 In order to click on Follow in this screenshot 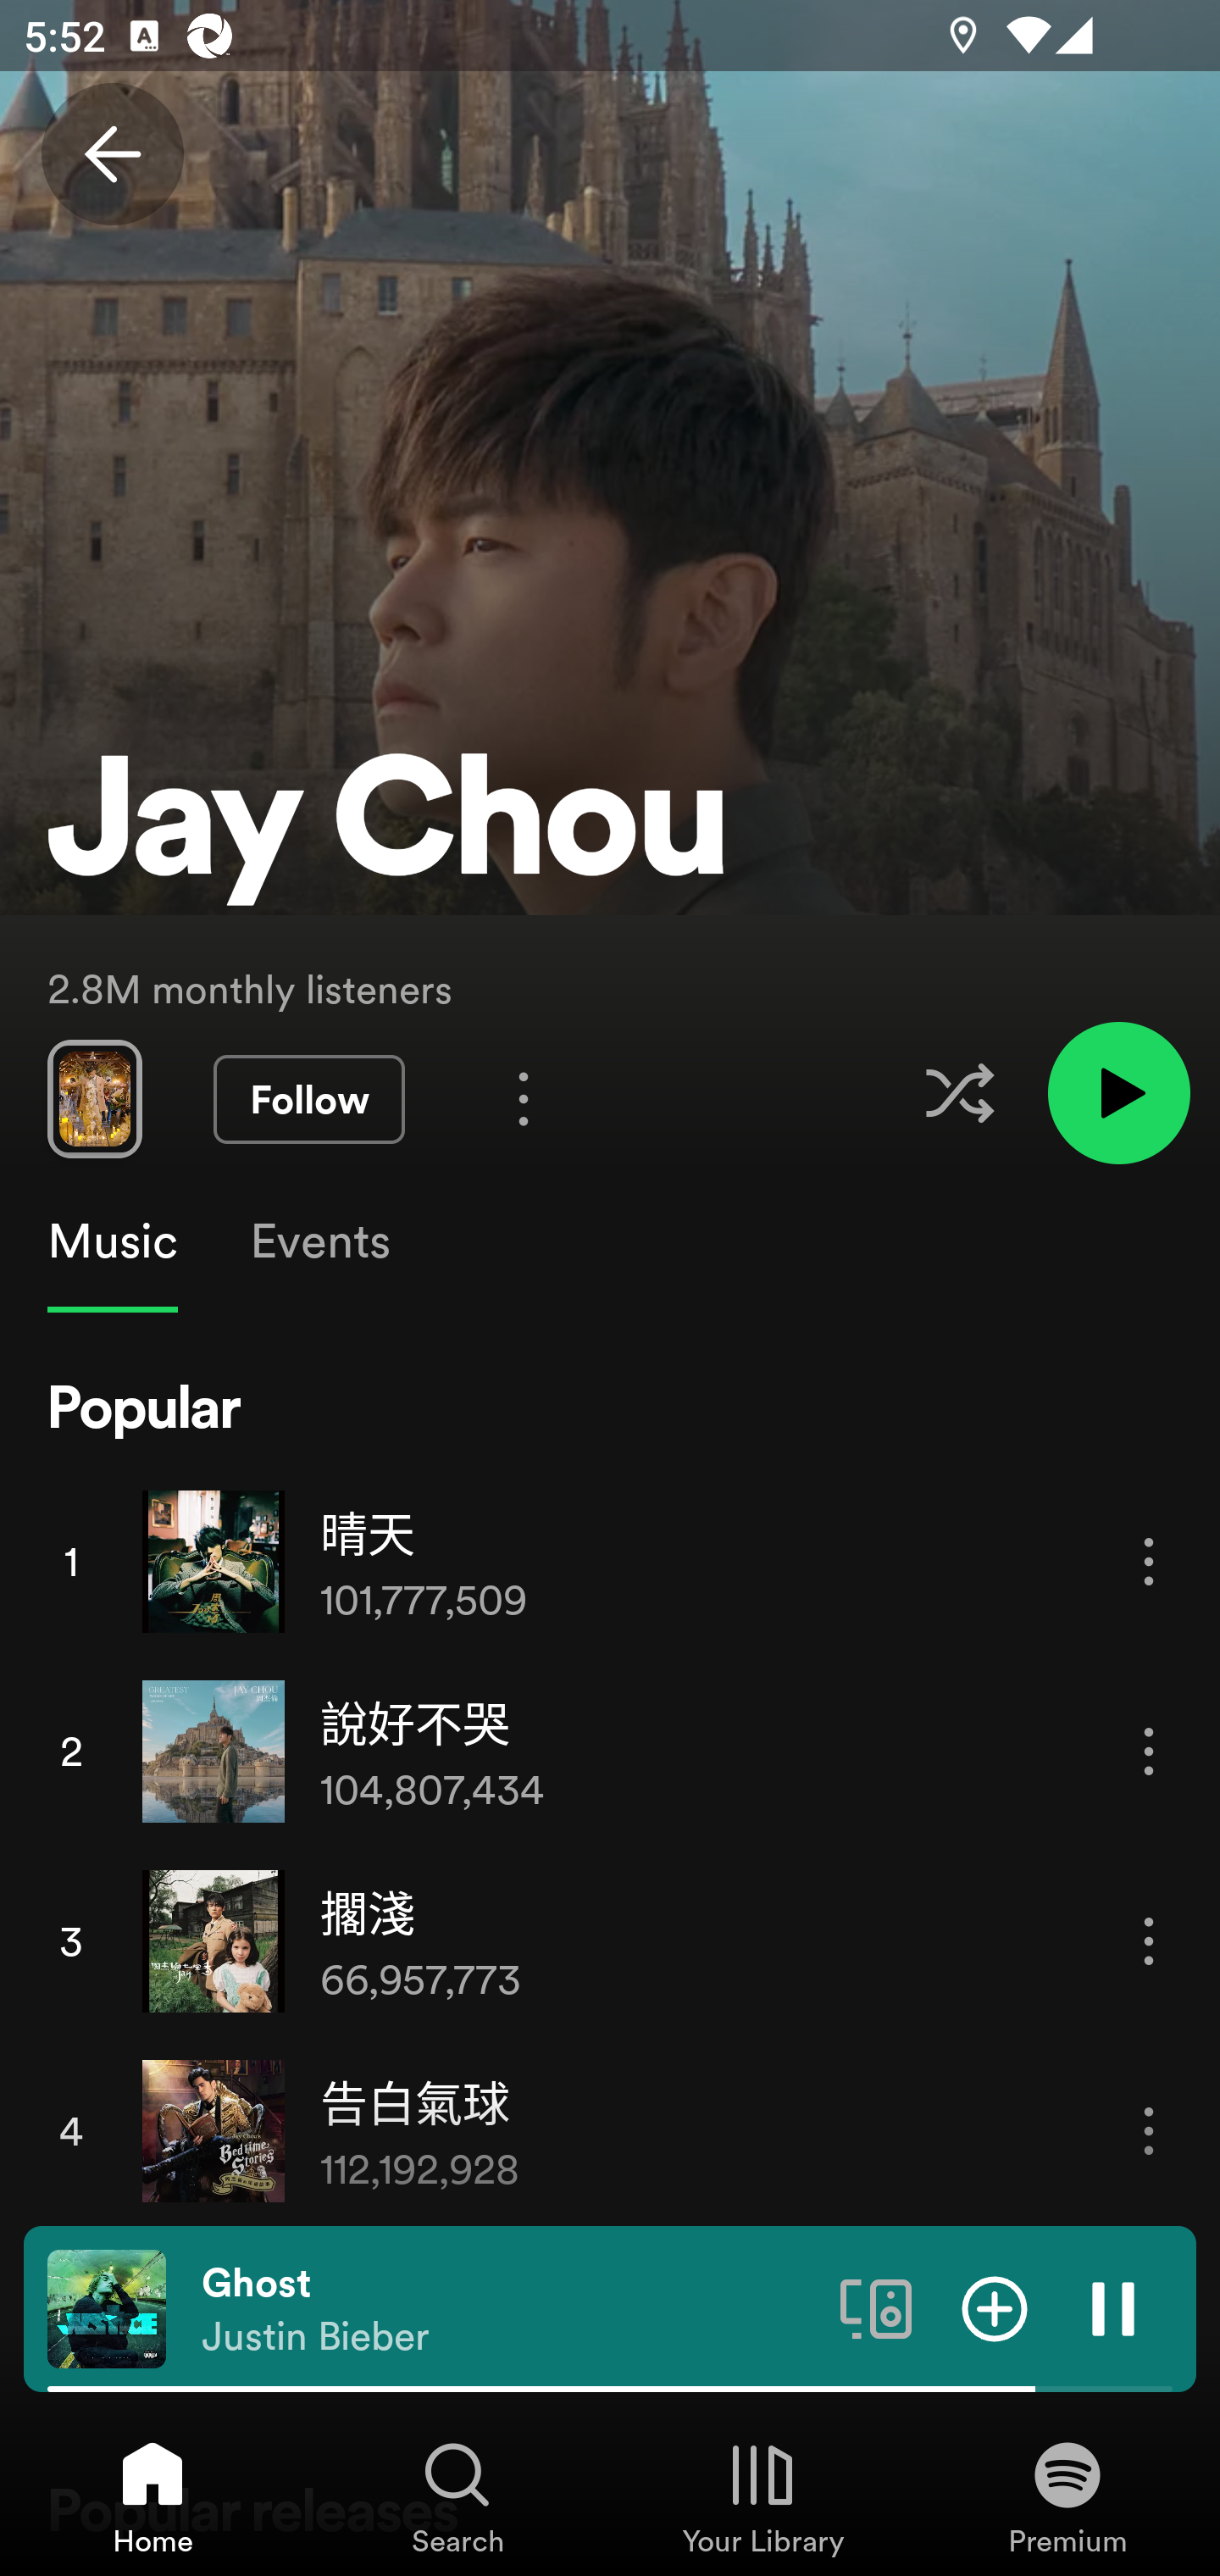, I will do `click(308, 1100)`.